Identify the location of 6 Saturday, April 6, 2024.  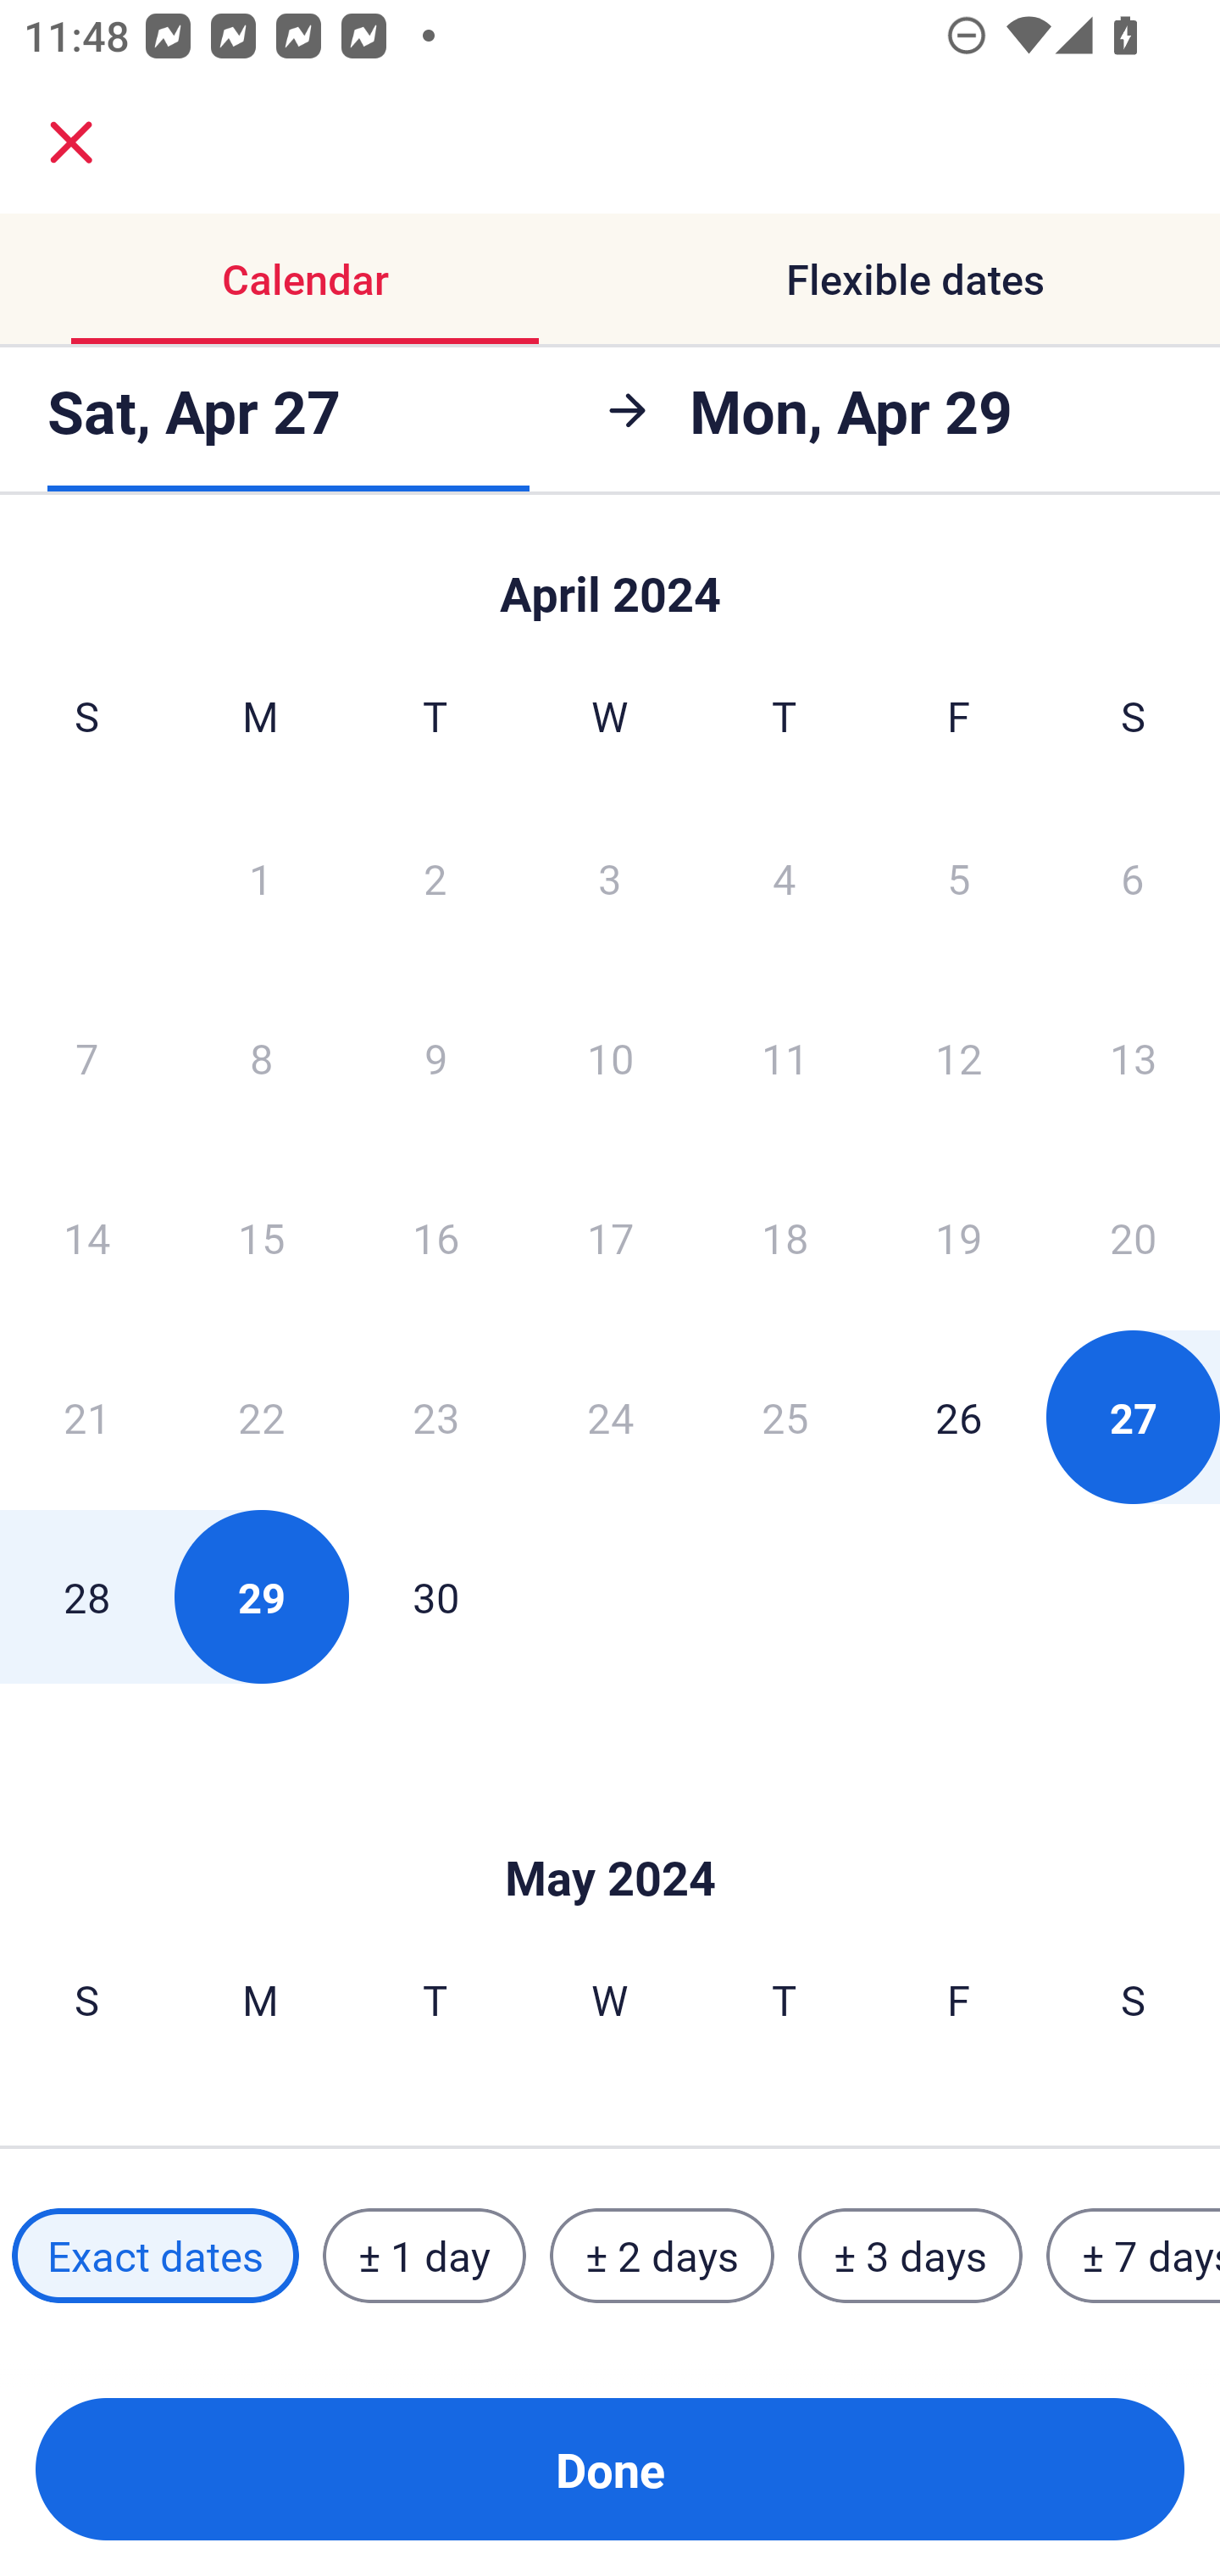
(1133, 878).